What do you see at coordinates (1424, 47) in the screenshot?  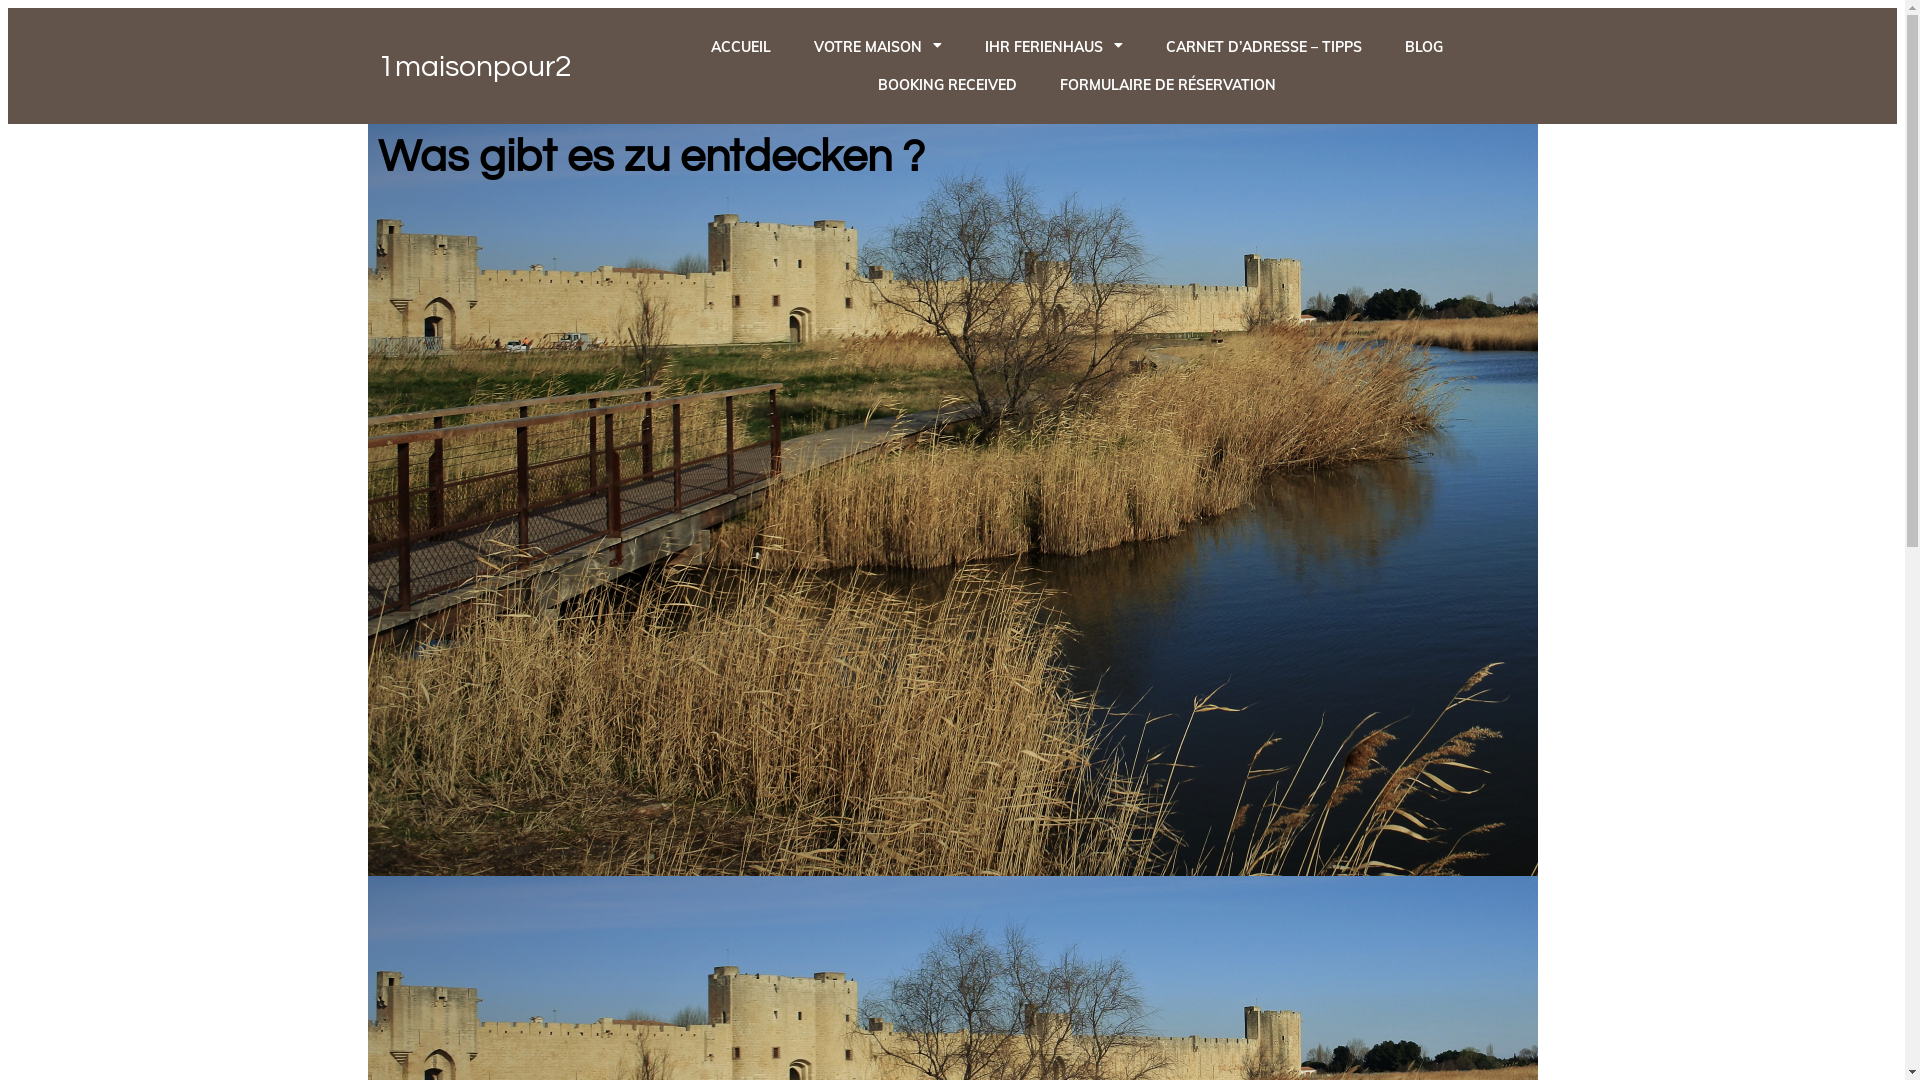 I see `BLOG` at bounding box center [1424, 47].